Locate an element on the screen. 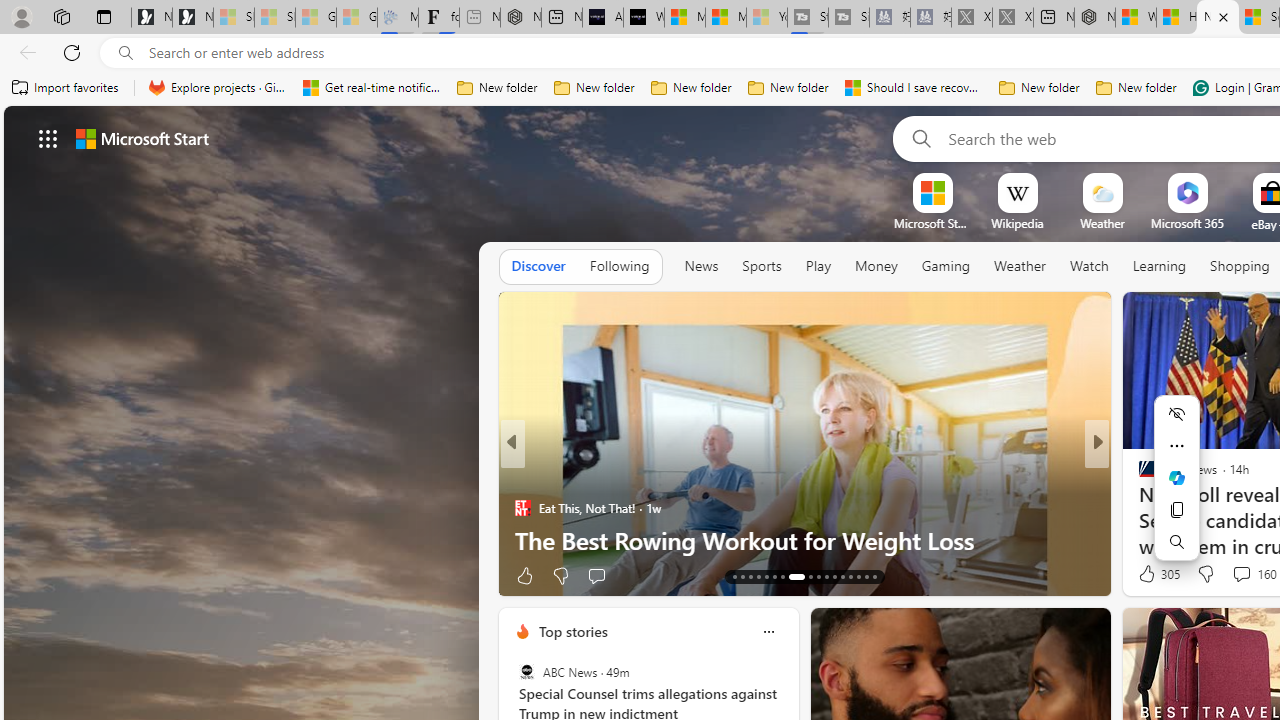  124 Like is located at coordinates (1152, 574).